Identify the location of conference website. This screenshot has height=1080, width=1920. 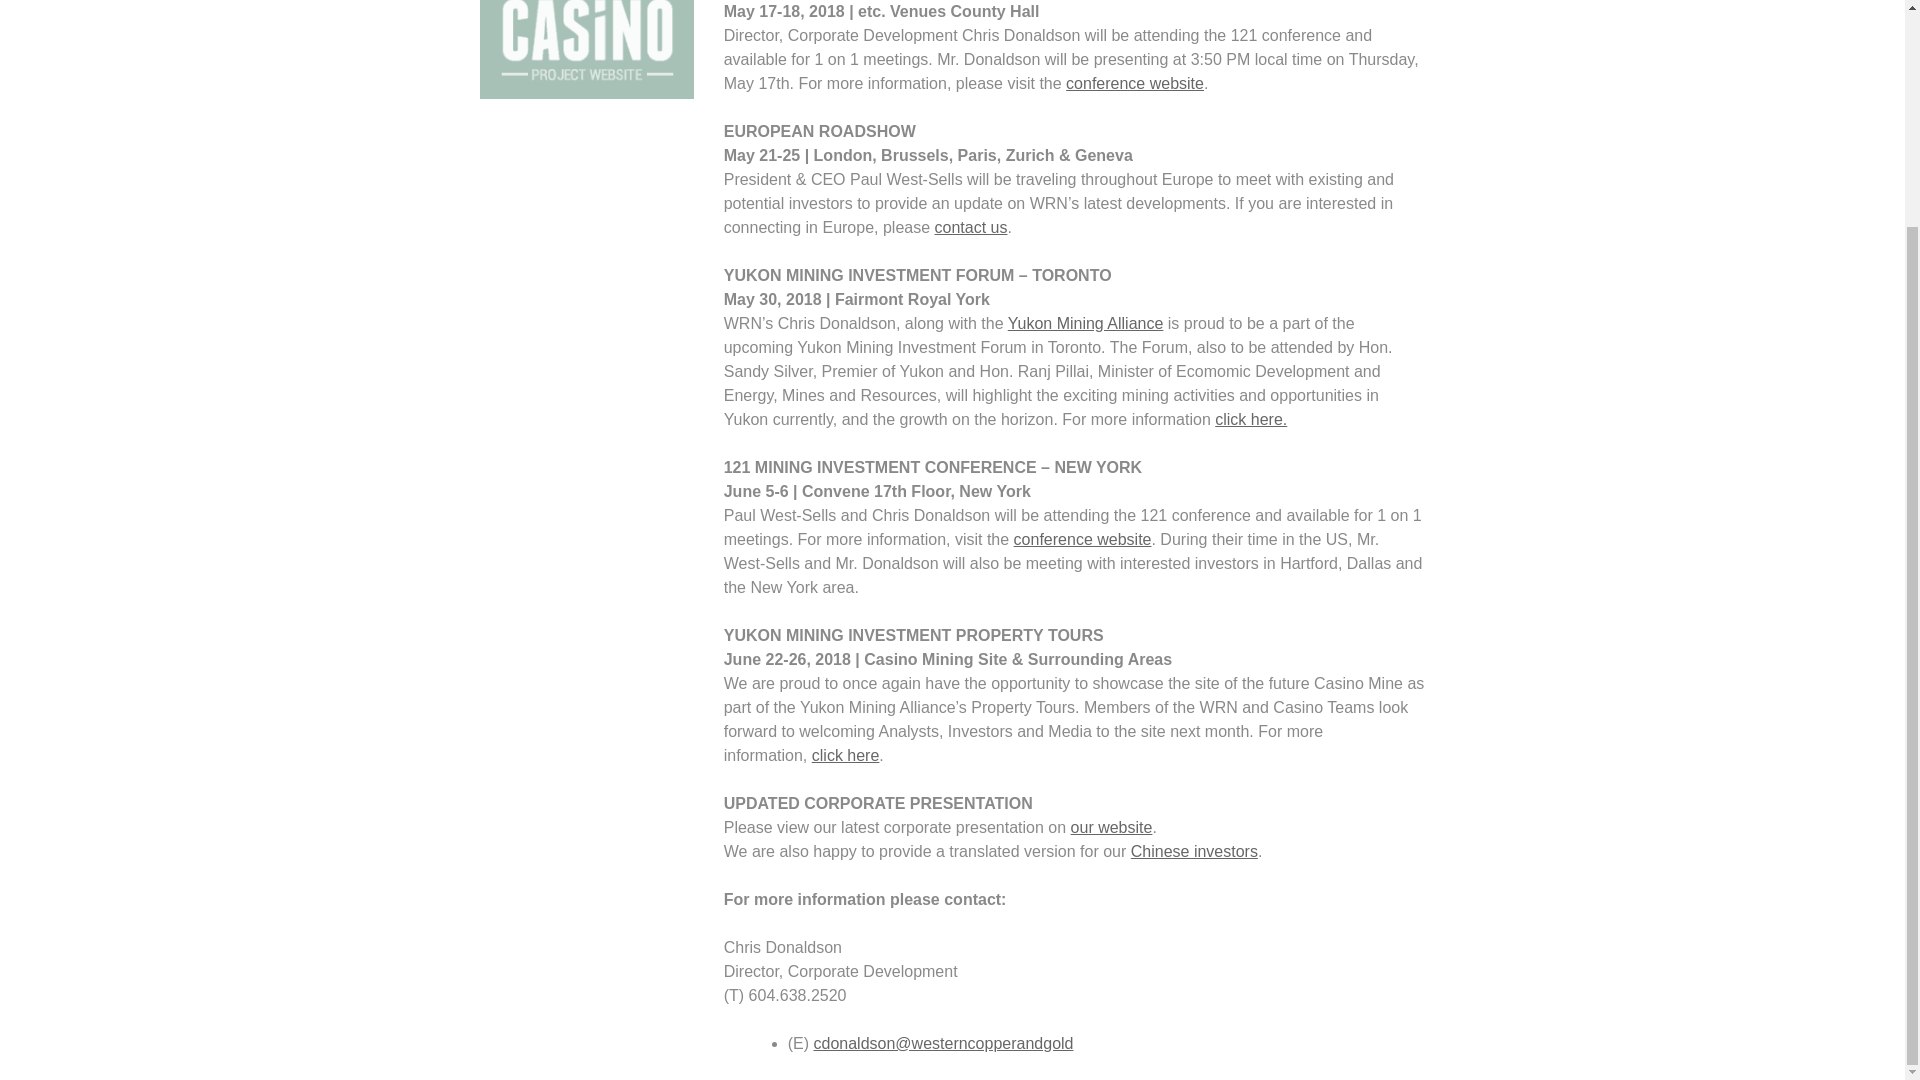
(1134, 82).